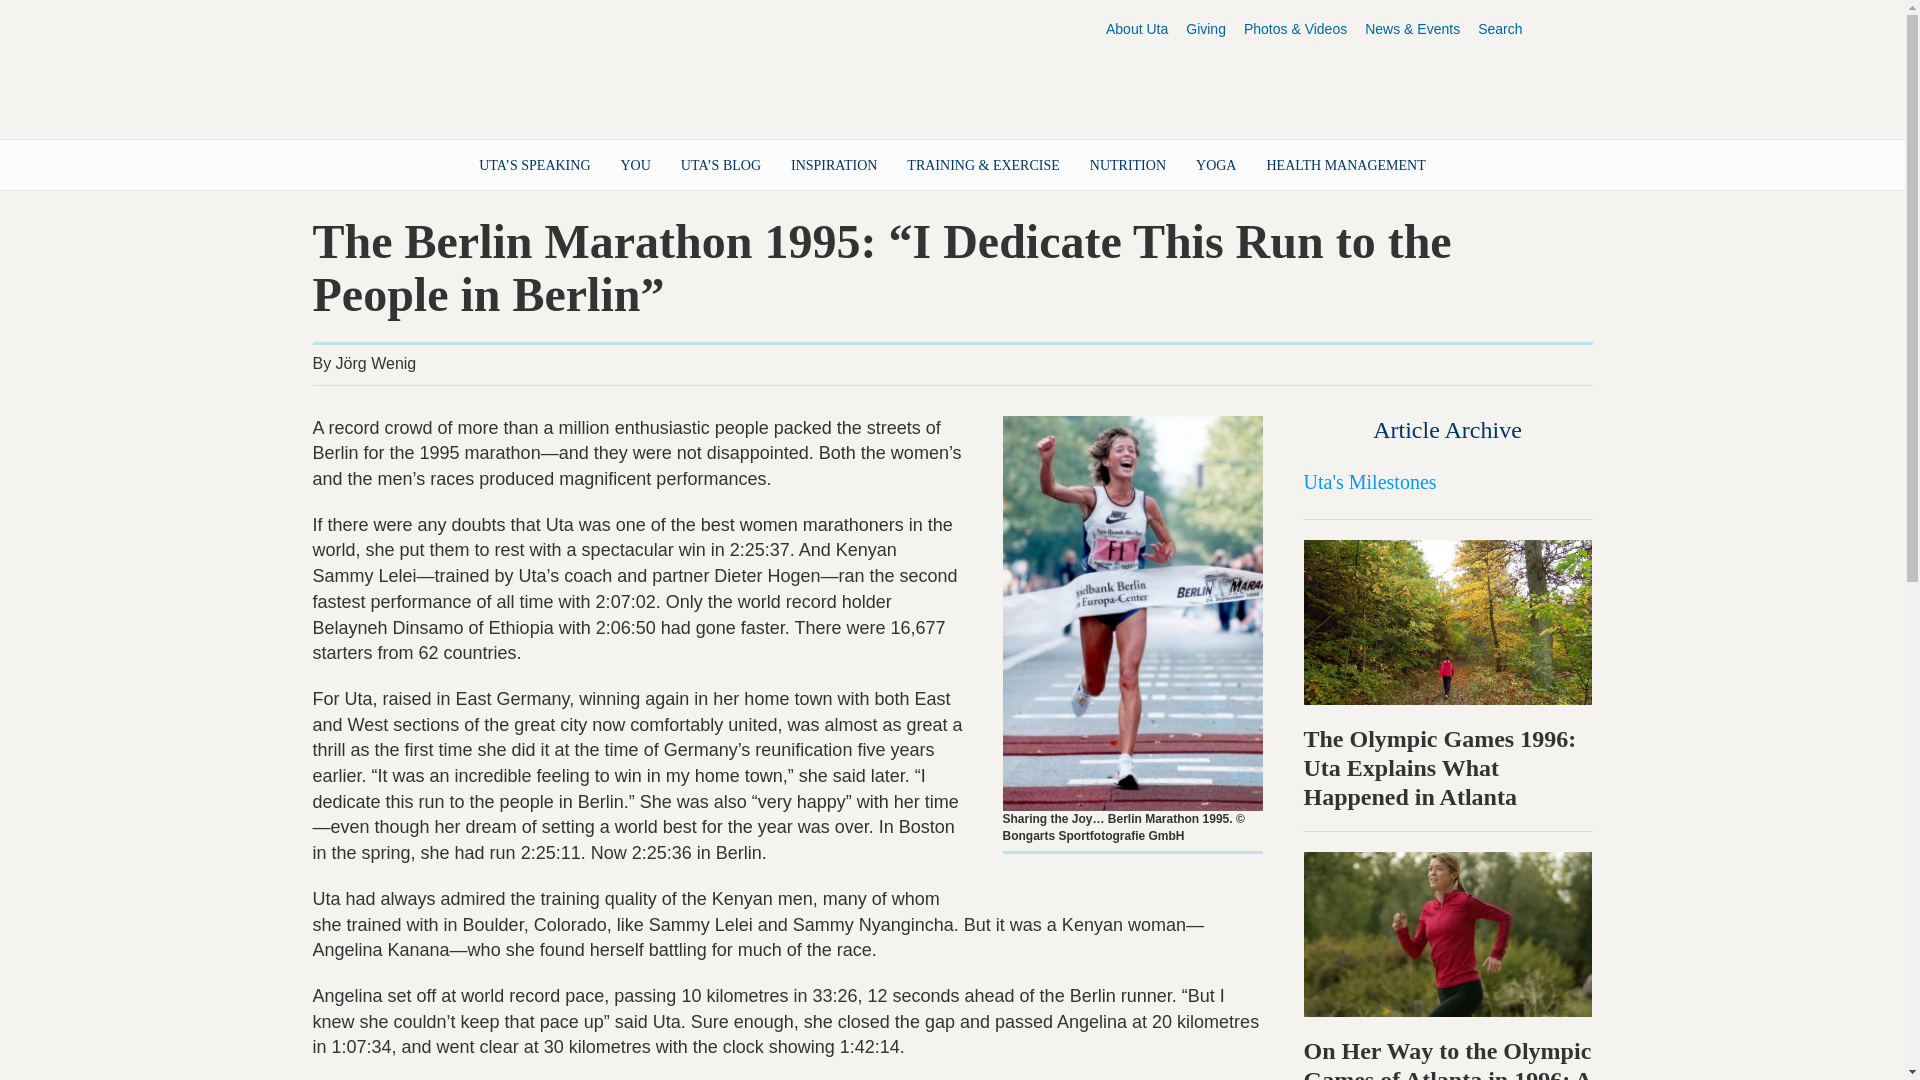 Image resolution: width=1920 pixels, height=1080 pixels. What do you see at coordinates (1370, 481) in the screenshot?
I see `Uta's Milestones` at bounding box center [1370, 481].